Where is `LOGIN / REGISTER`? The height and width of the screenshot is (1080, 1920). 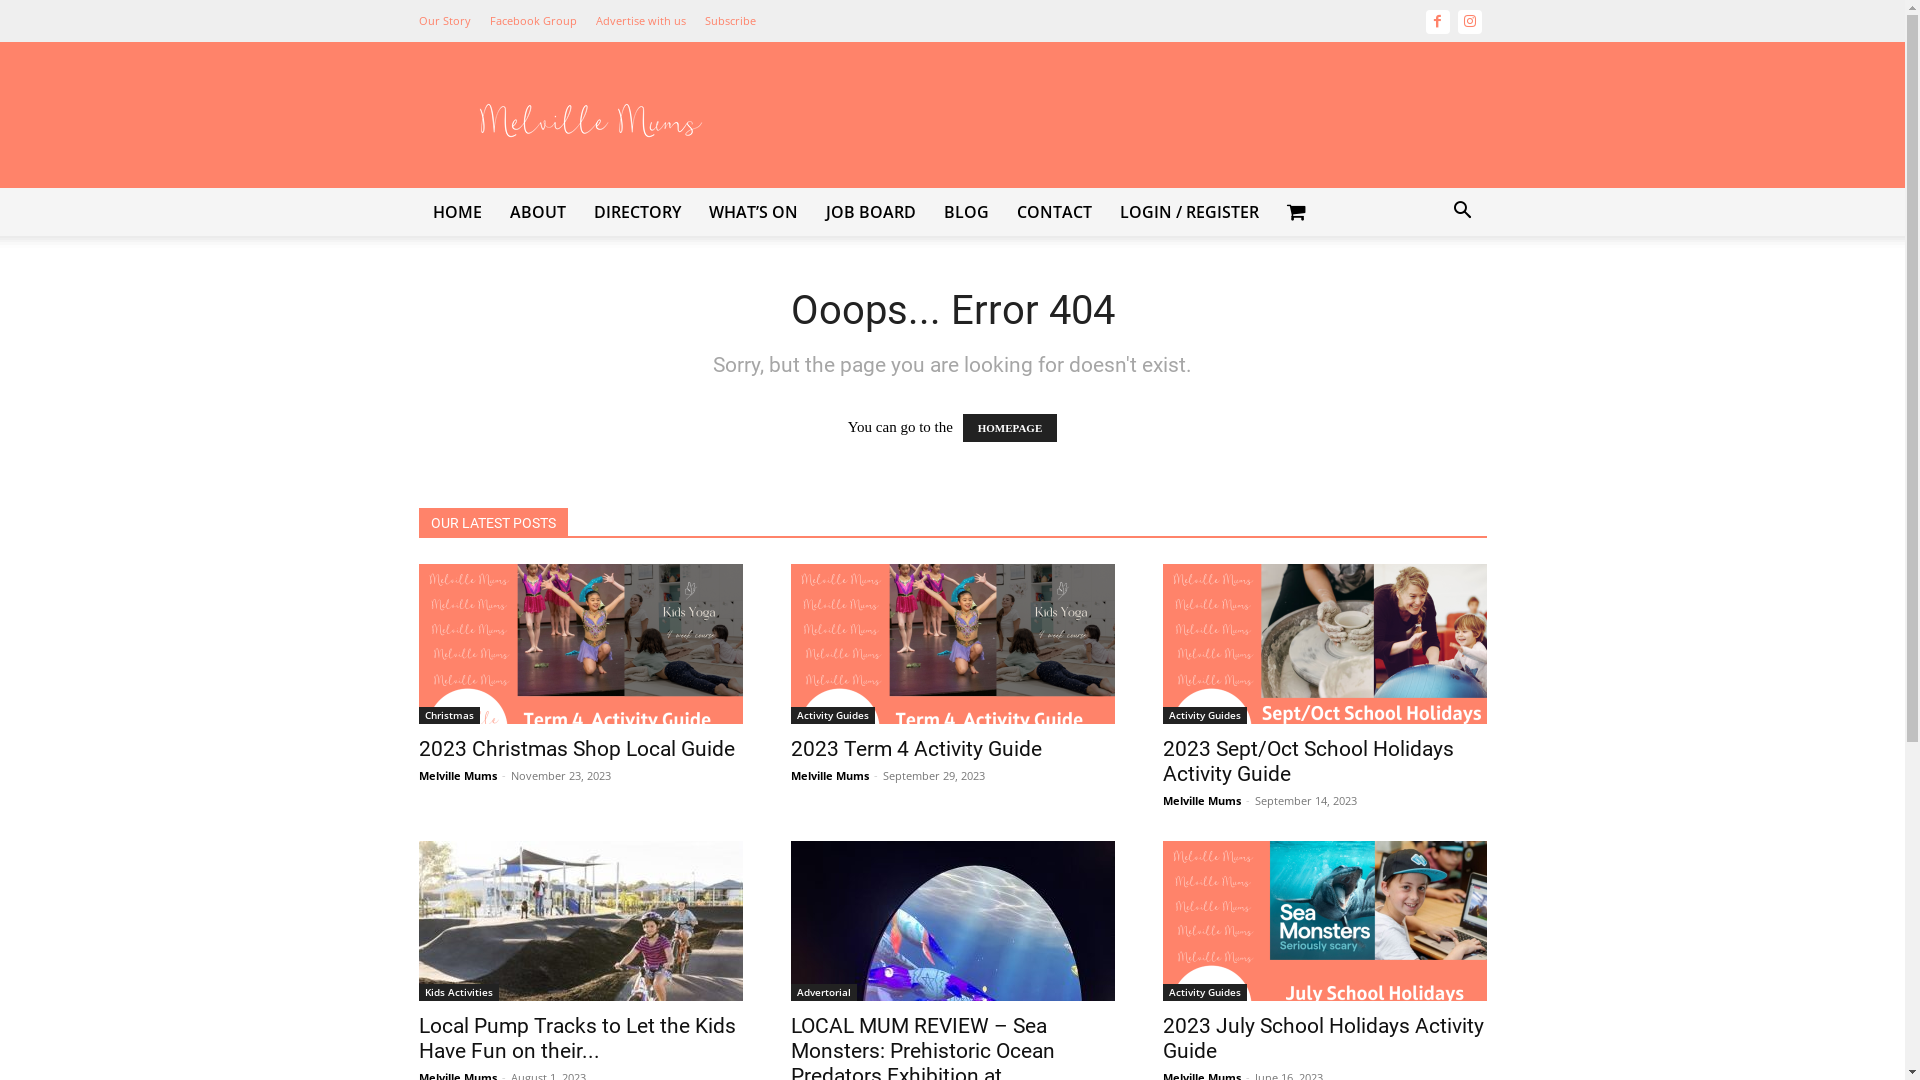
LOGIN / REGISTER is located at coordinates (1190, 212).